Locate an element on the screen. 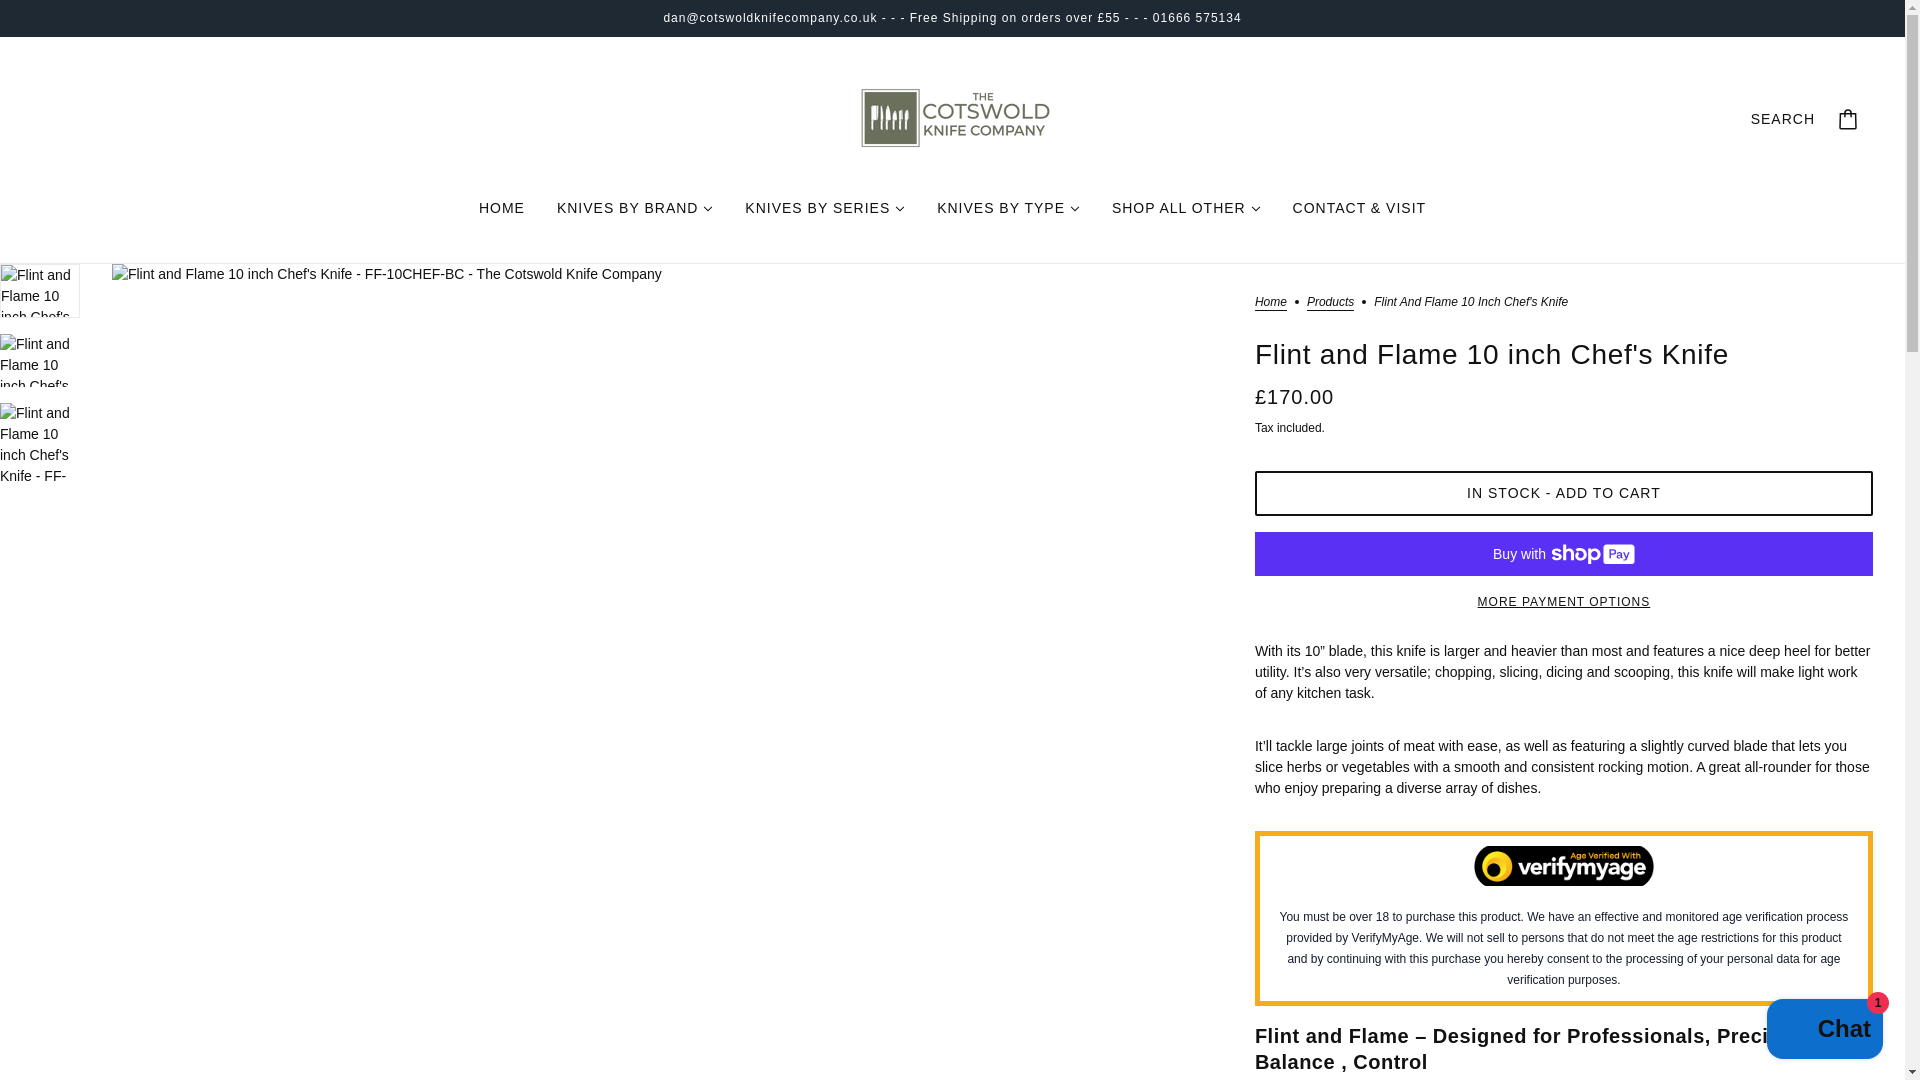 The width and height of the screenshot is (1920, 1080). The Cotswold Knife Company is located at coordinates (952, 118).